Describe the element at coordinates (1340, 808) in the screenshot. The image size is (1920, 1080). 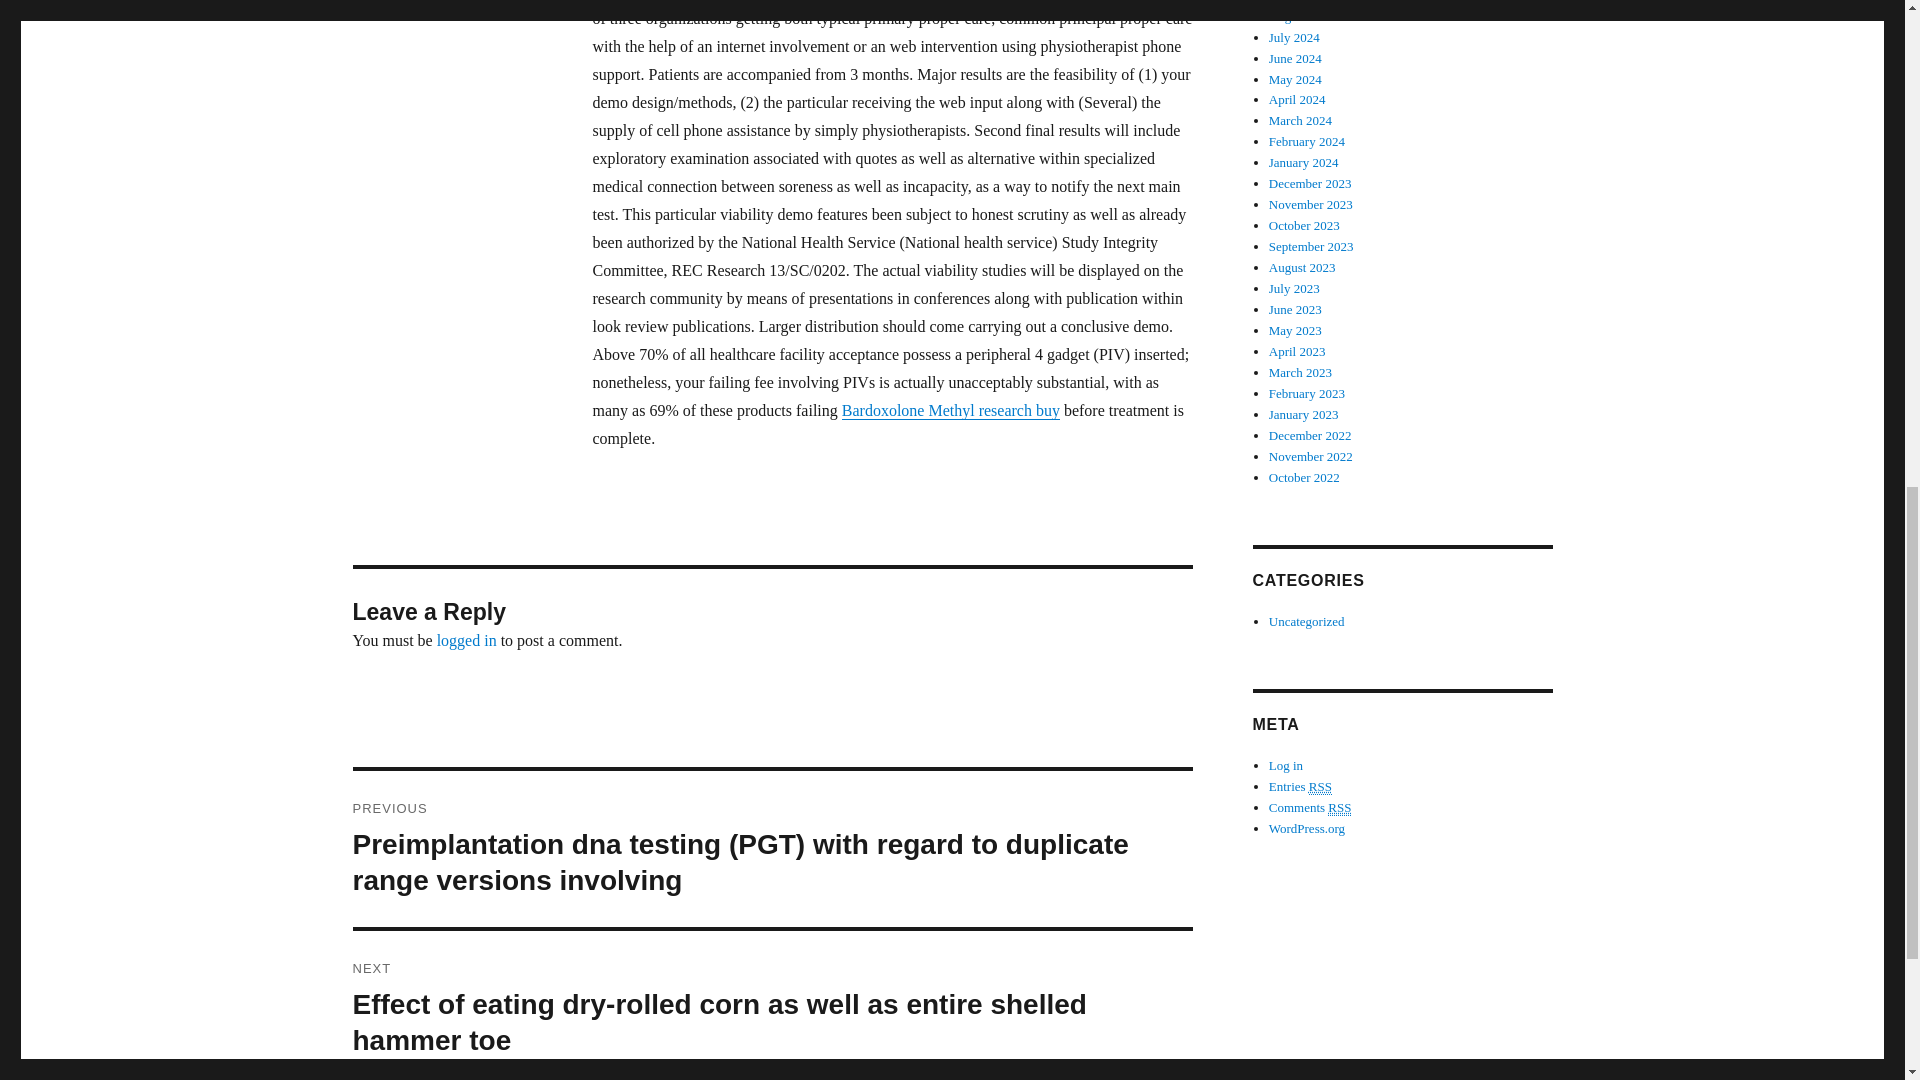
I see `Really Simple Syndication` at that location.